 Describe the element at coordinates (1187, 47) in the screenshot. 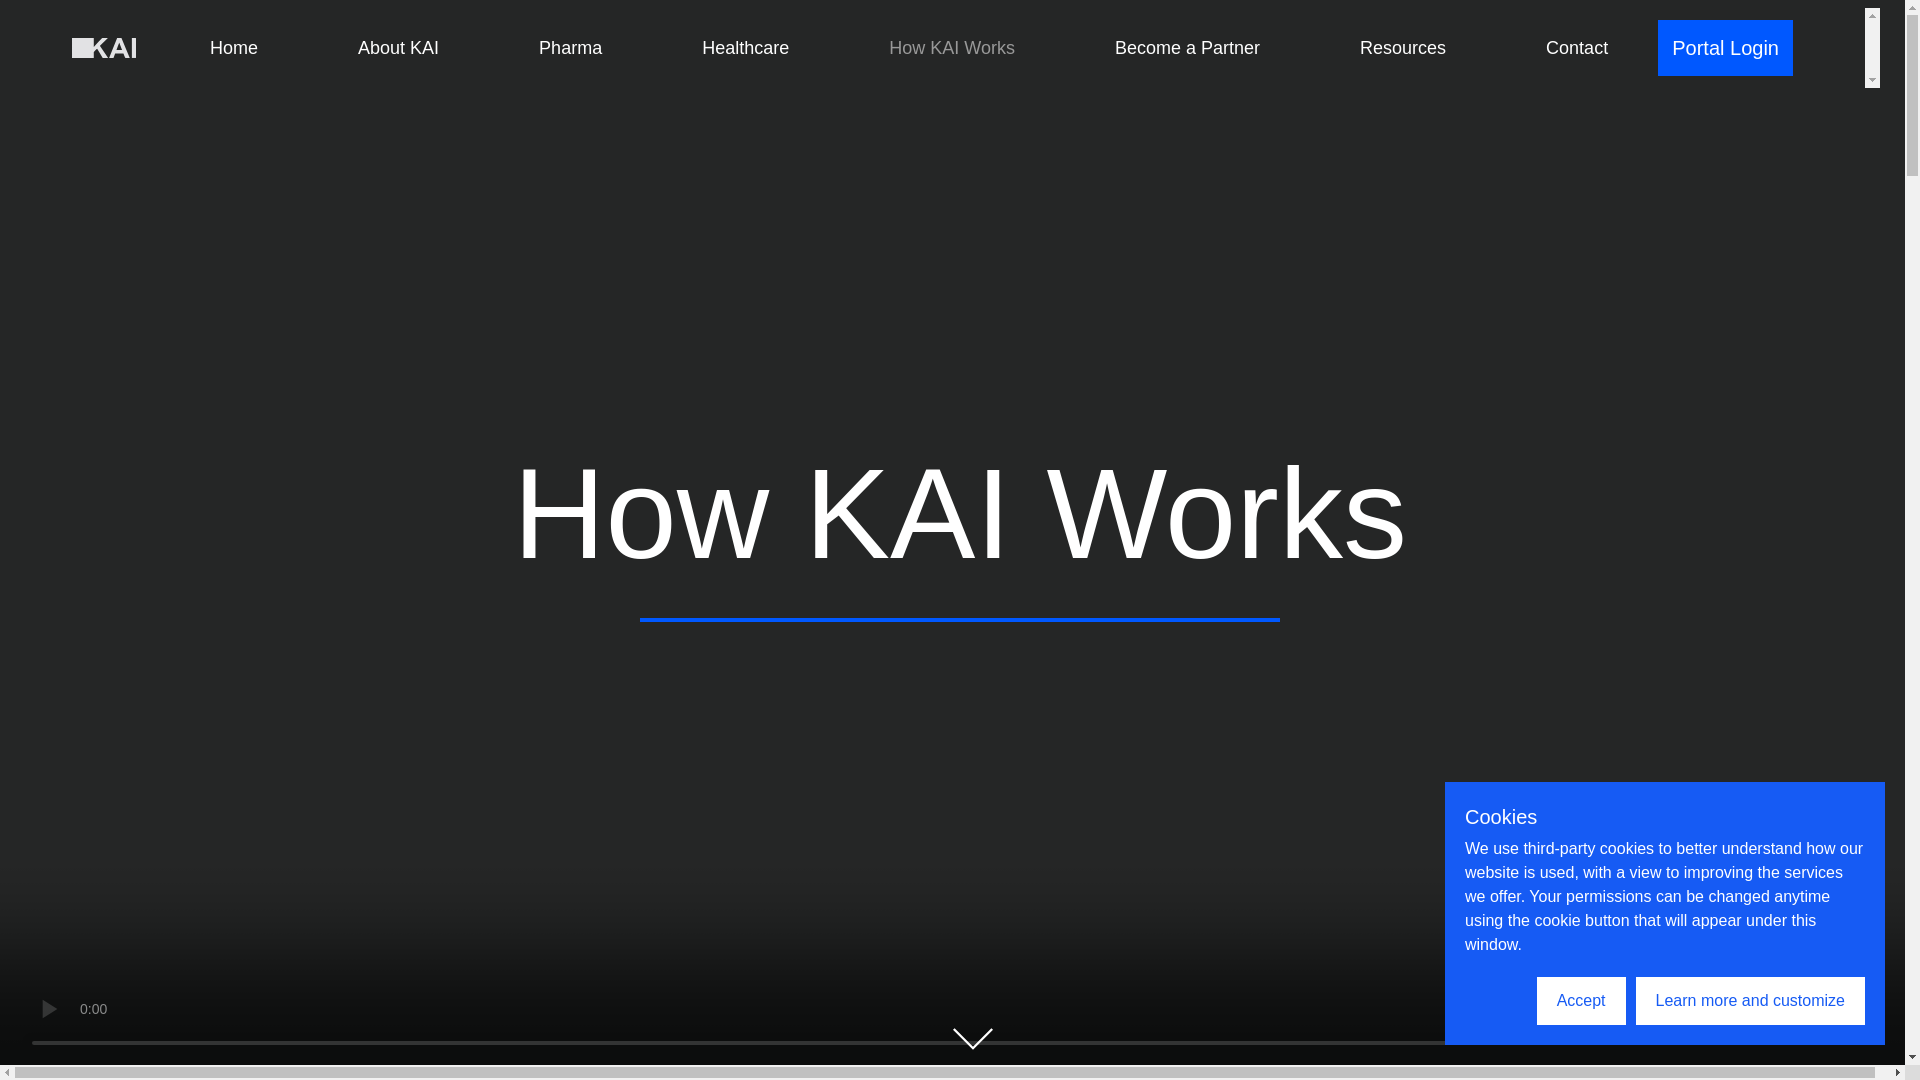

I see `Become a Partner` at that location.